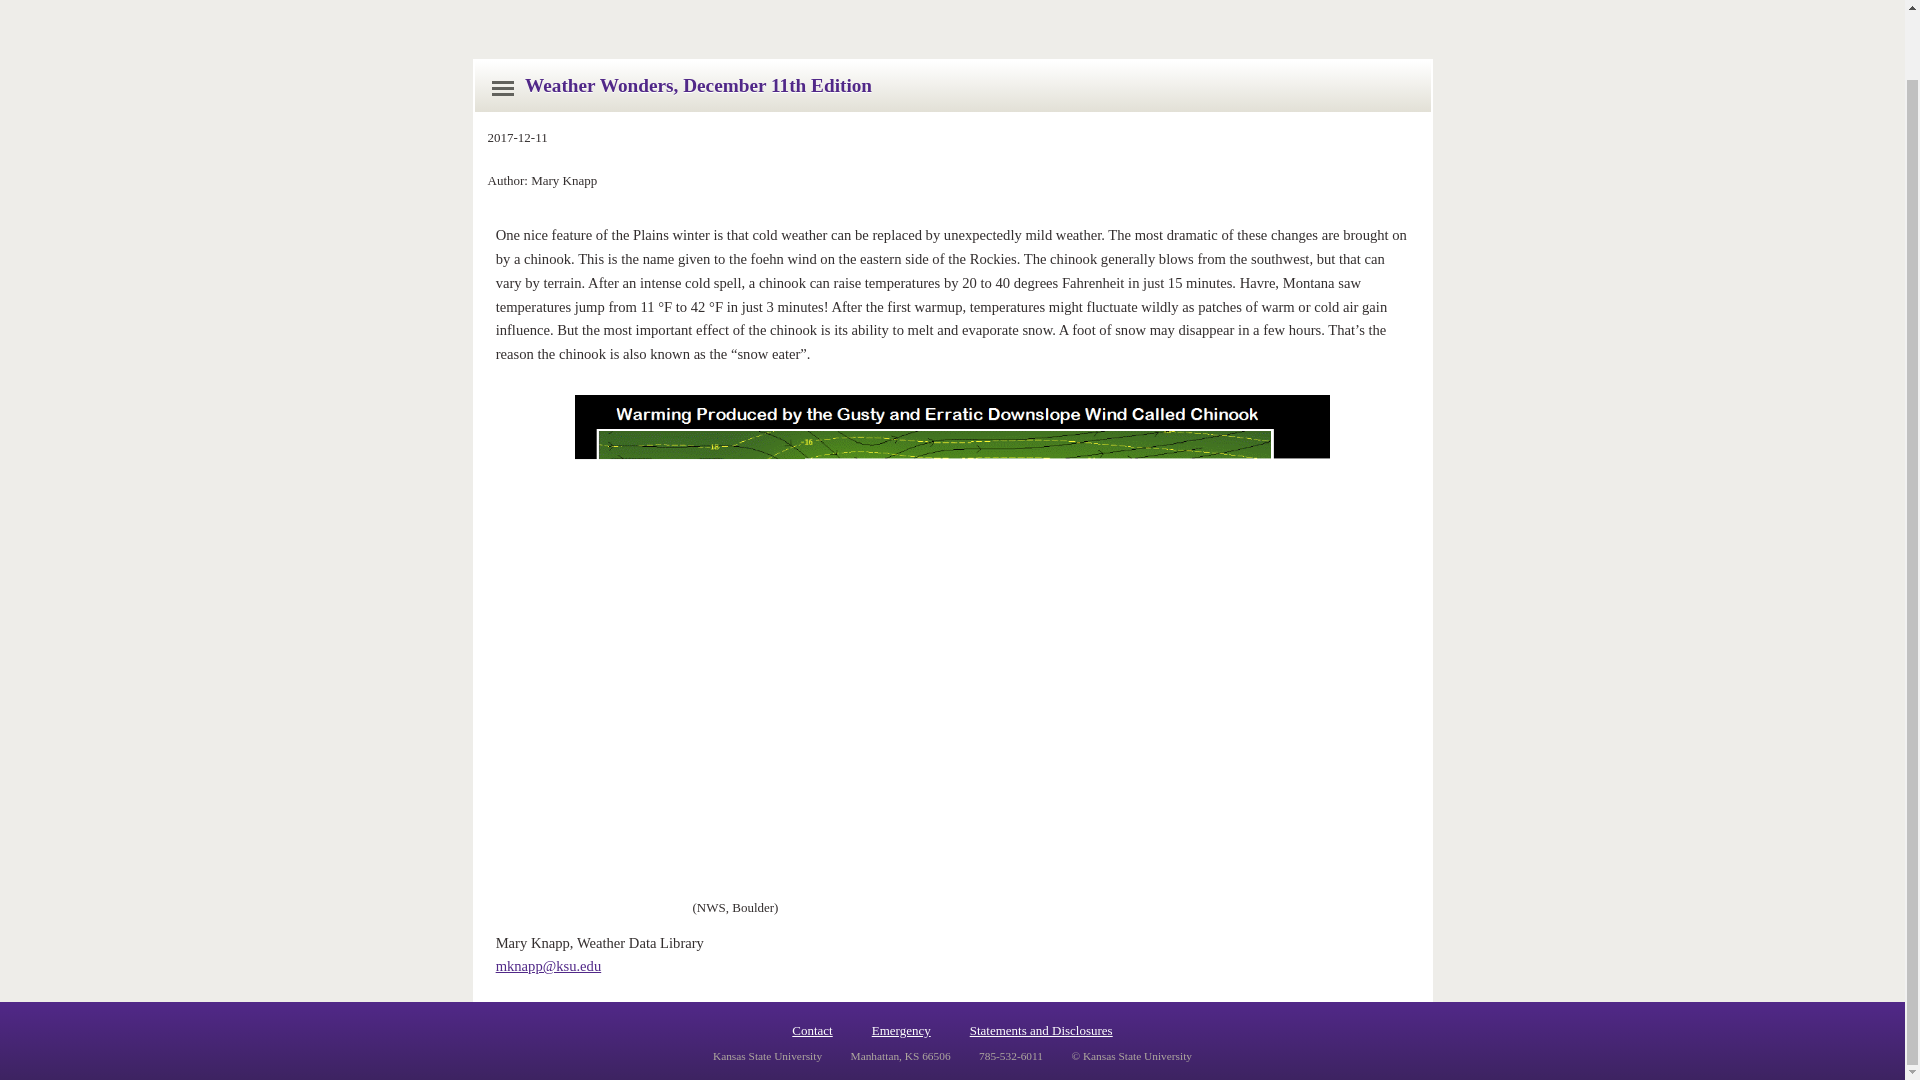 This screenshot has width=1920, height=1080. What do you see at coordinates (1041, 1030) in the screenshot?
I see `Statements and Disclosures` at bounding box center [1041, 1030].